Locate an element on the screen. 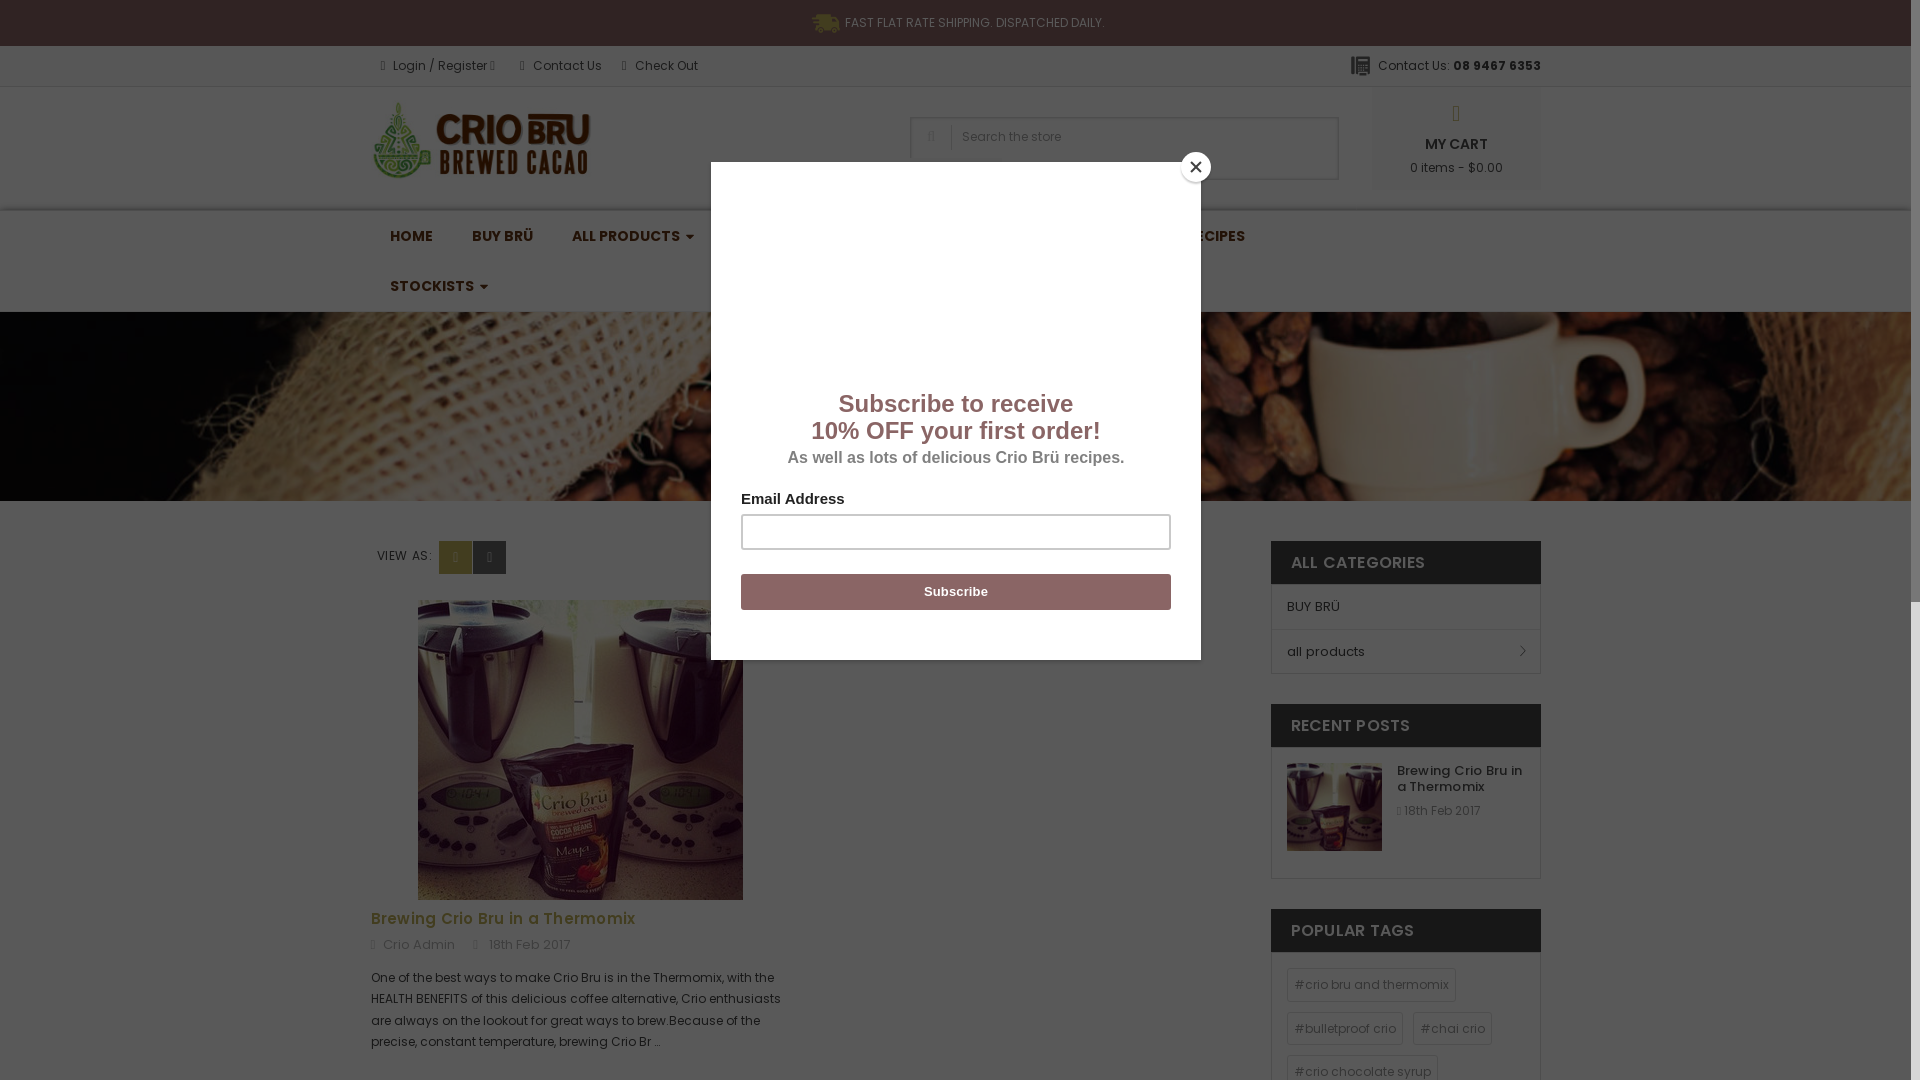 The height and width of the screenshot is (1080, 1920). Brewing Crio Bru in a Thermomix is located at coordinates (1460, 778).